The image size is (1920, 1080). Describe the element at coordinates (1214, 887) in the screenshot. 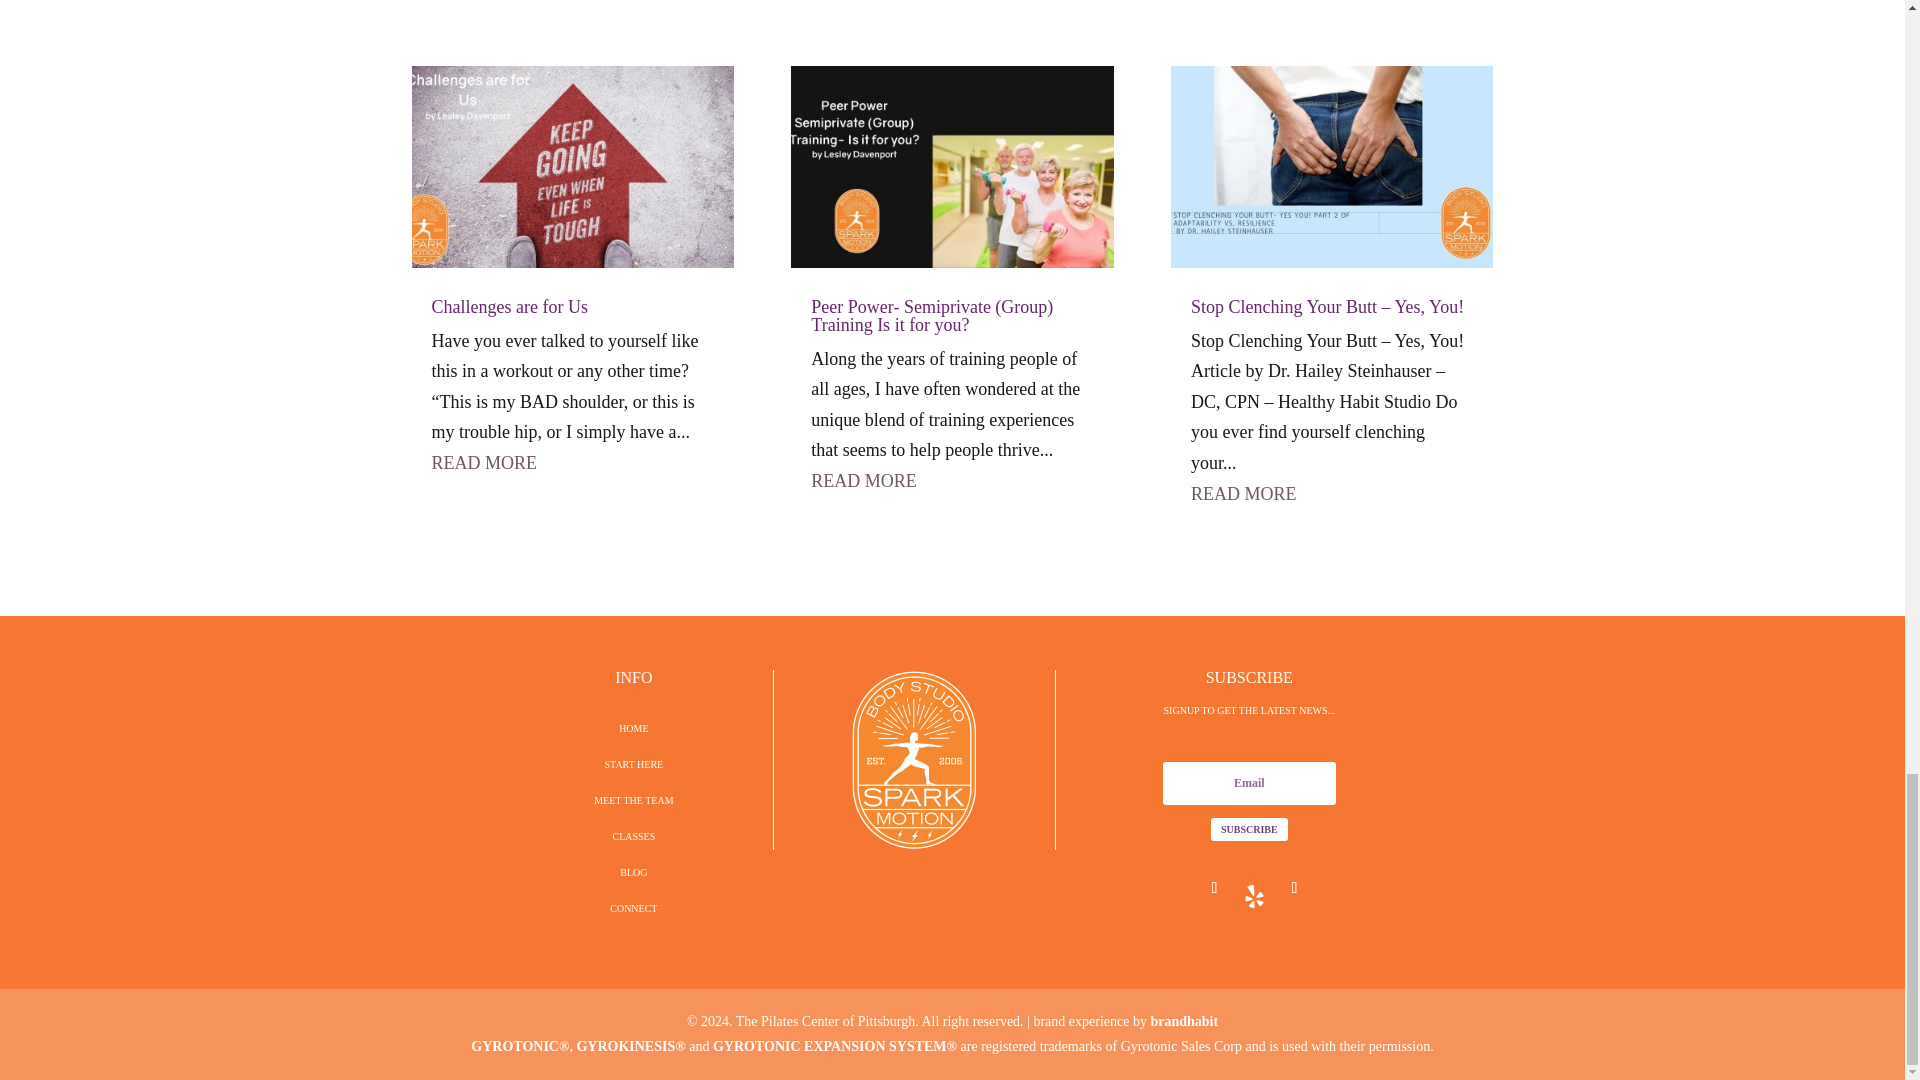

I see `Follow on Facebook` at that location.